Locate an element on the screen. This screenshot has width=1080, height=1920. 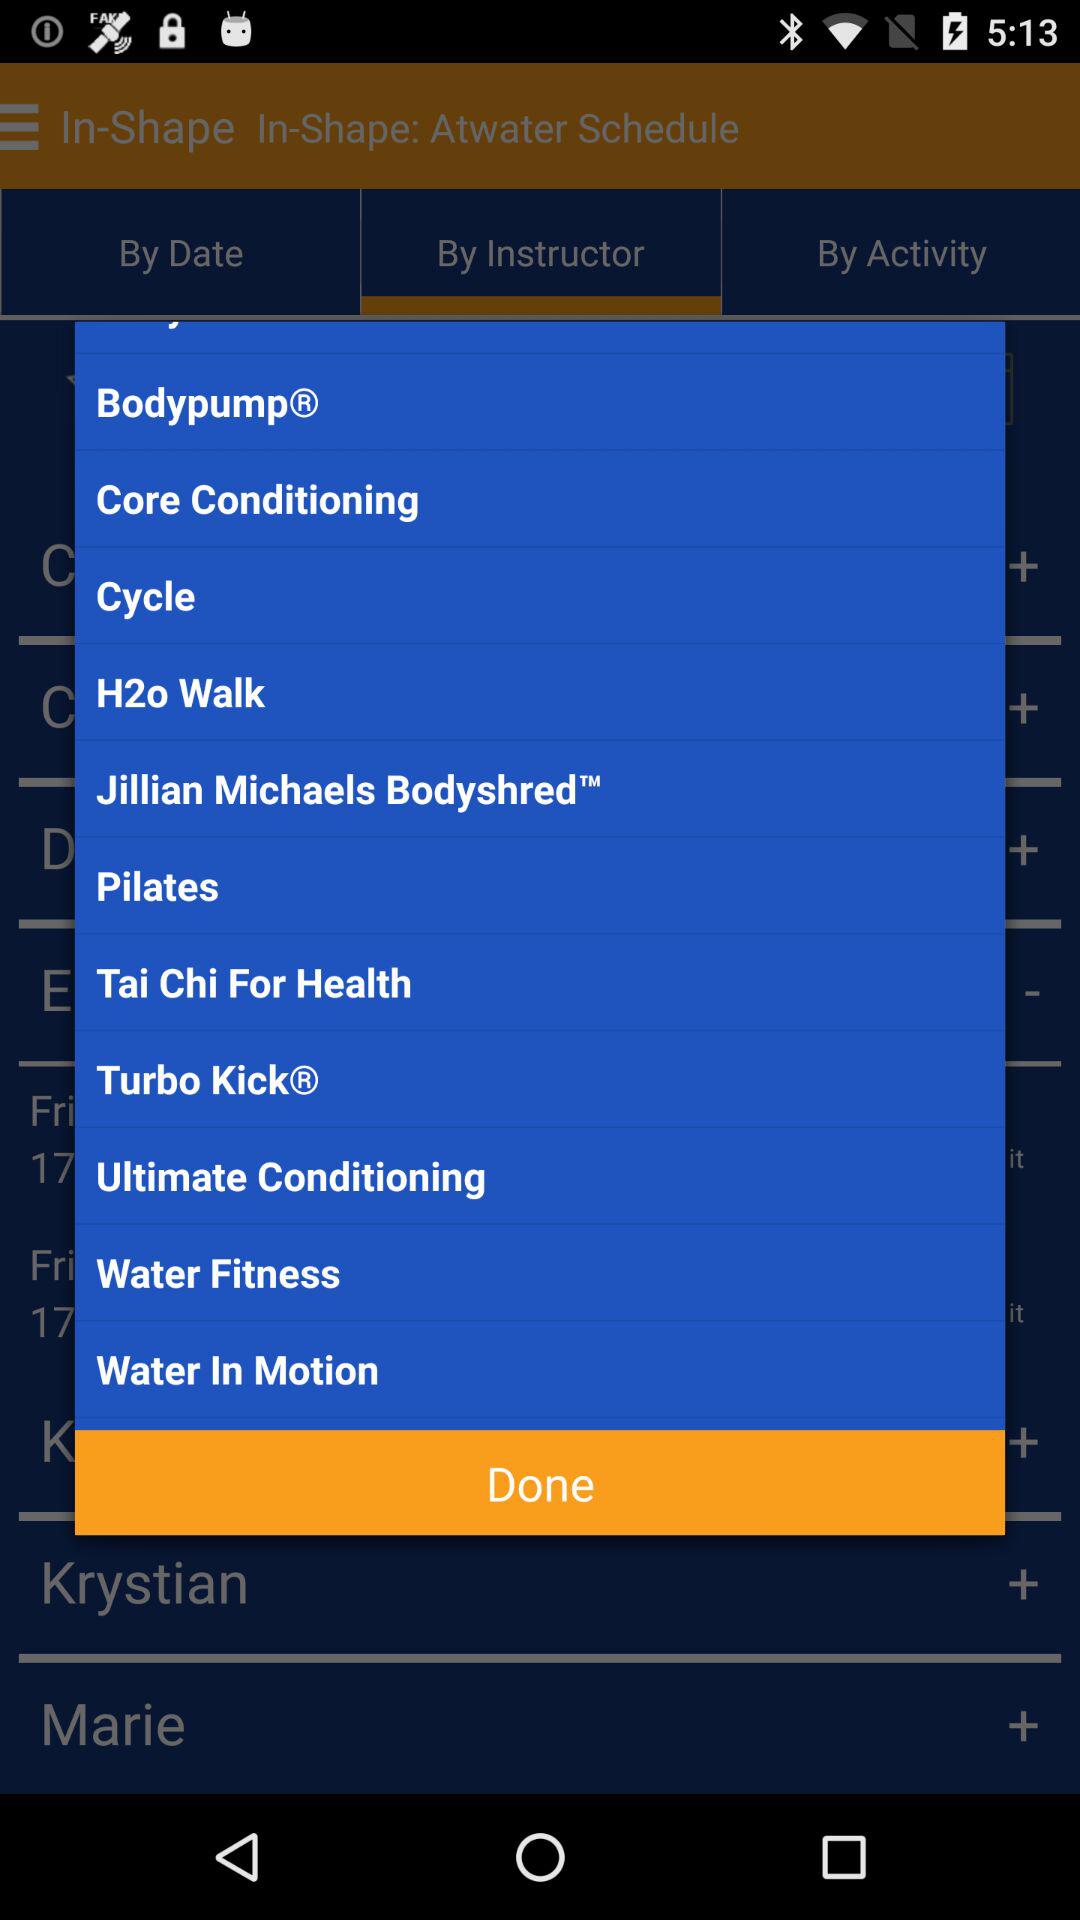
turn off the item below the cycle item is located at coordinates (540, 692).